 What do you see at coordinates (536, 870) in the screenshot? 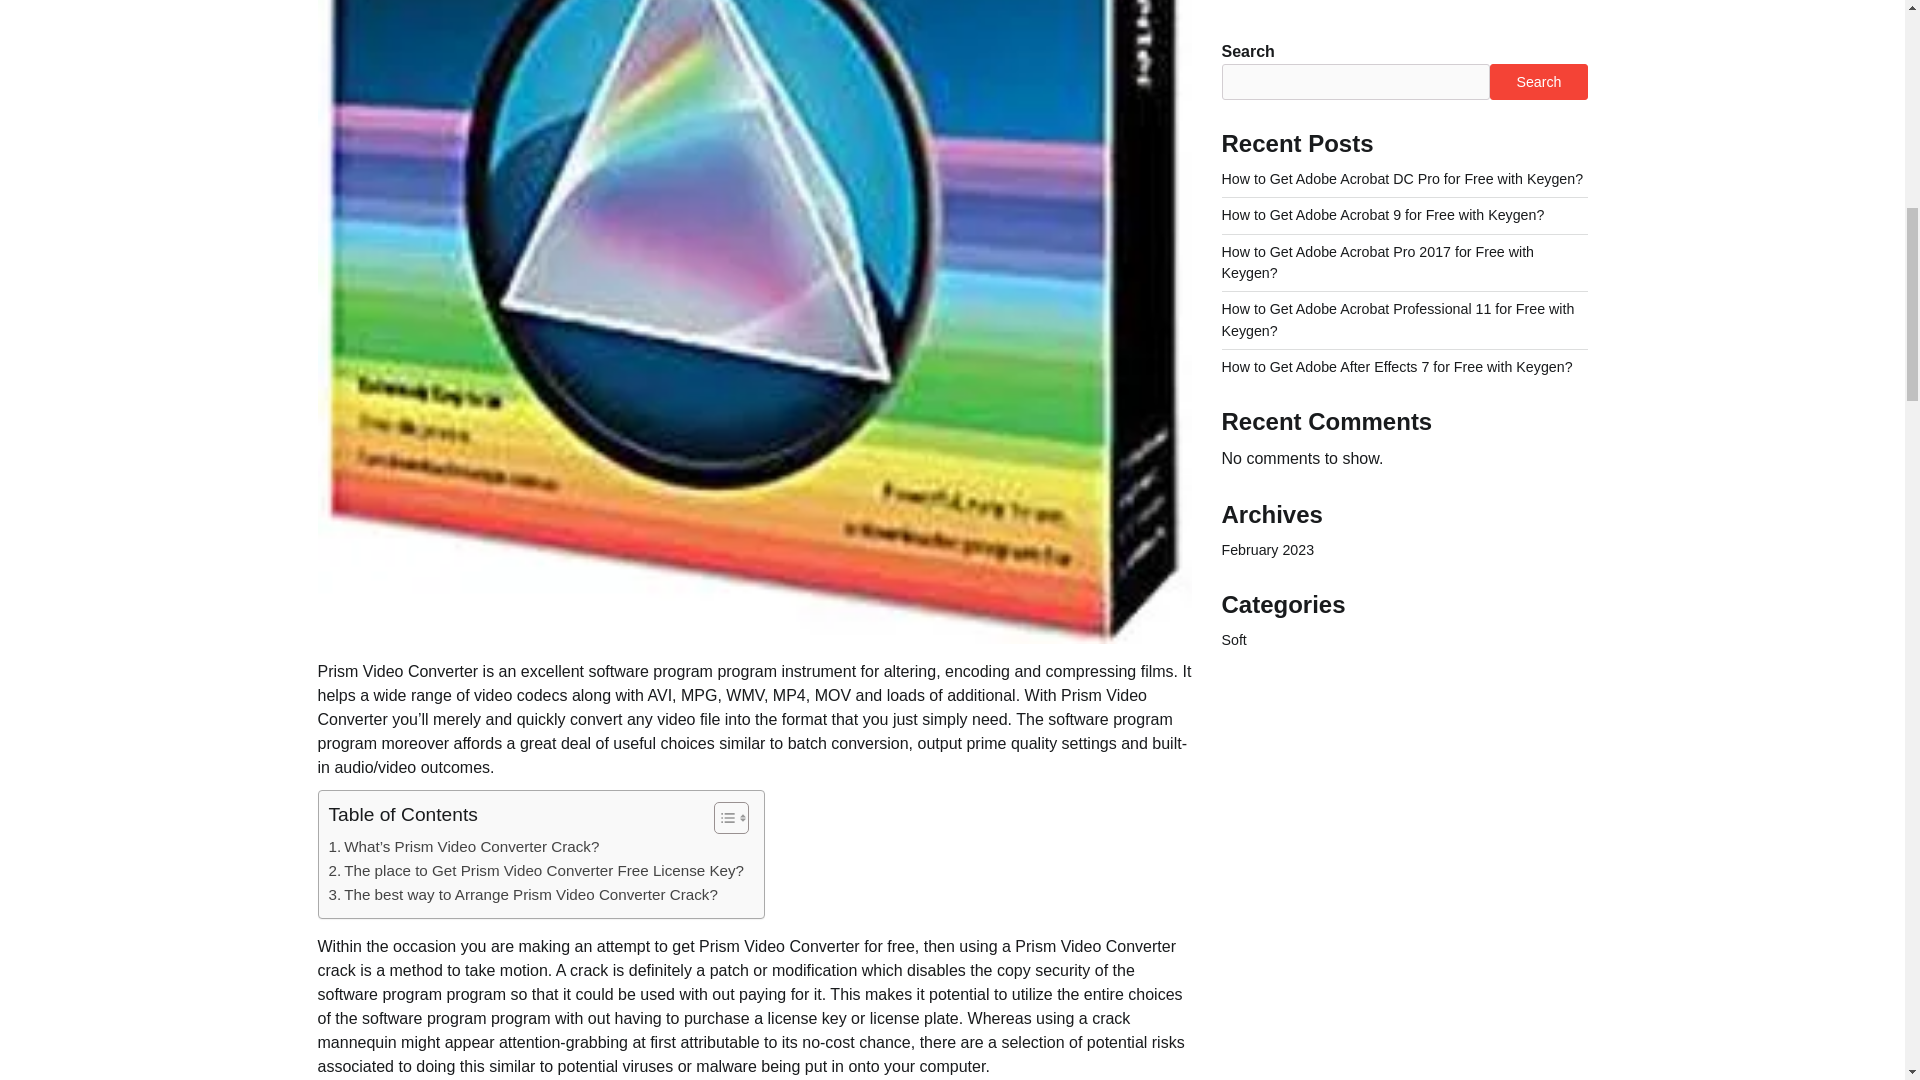
I see `The place to Get Prism Video Converter Free License Key?` at bounding box center [536, 870].